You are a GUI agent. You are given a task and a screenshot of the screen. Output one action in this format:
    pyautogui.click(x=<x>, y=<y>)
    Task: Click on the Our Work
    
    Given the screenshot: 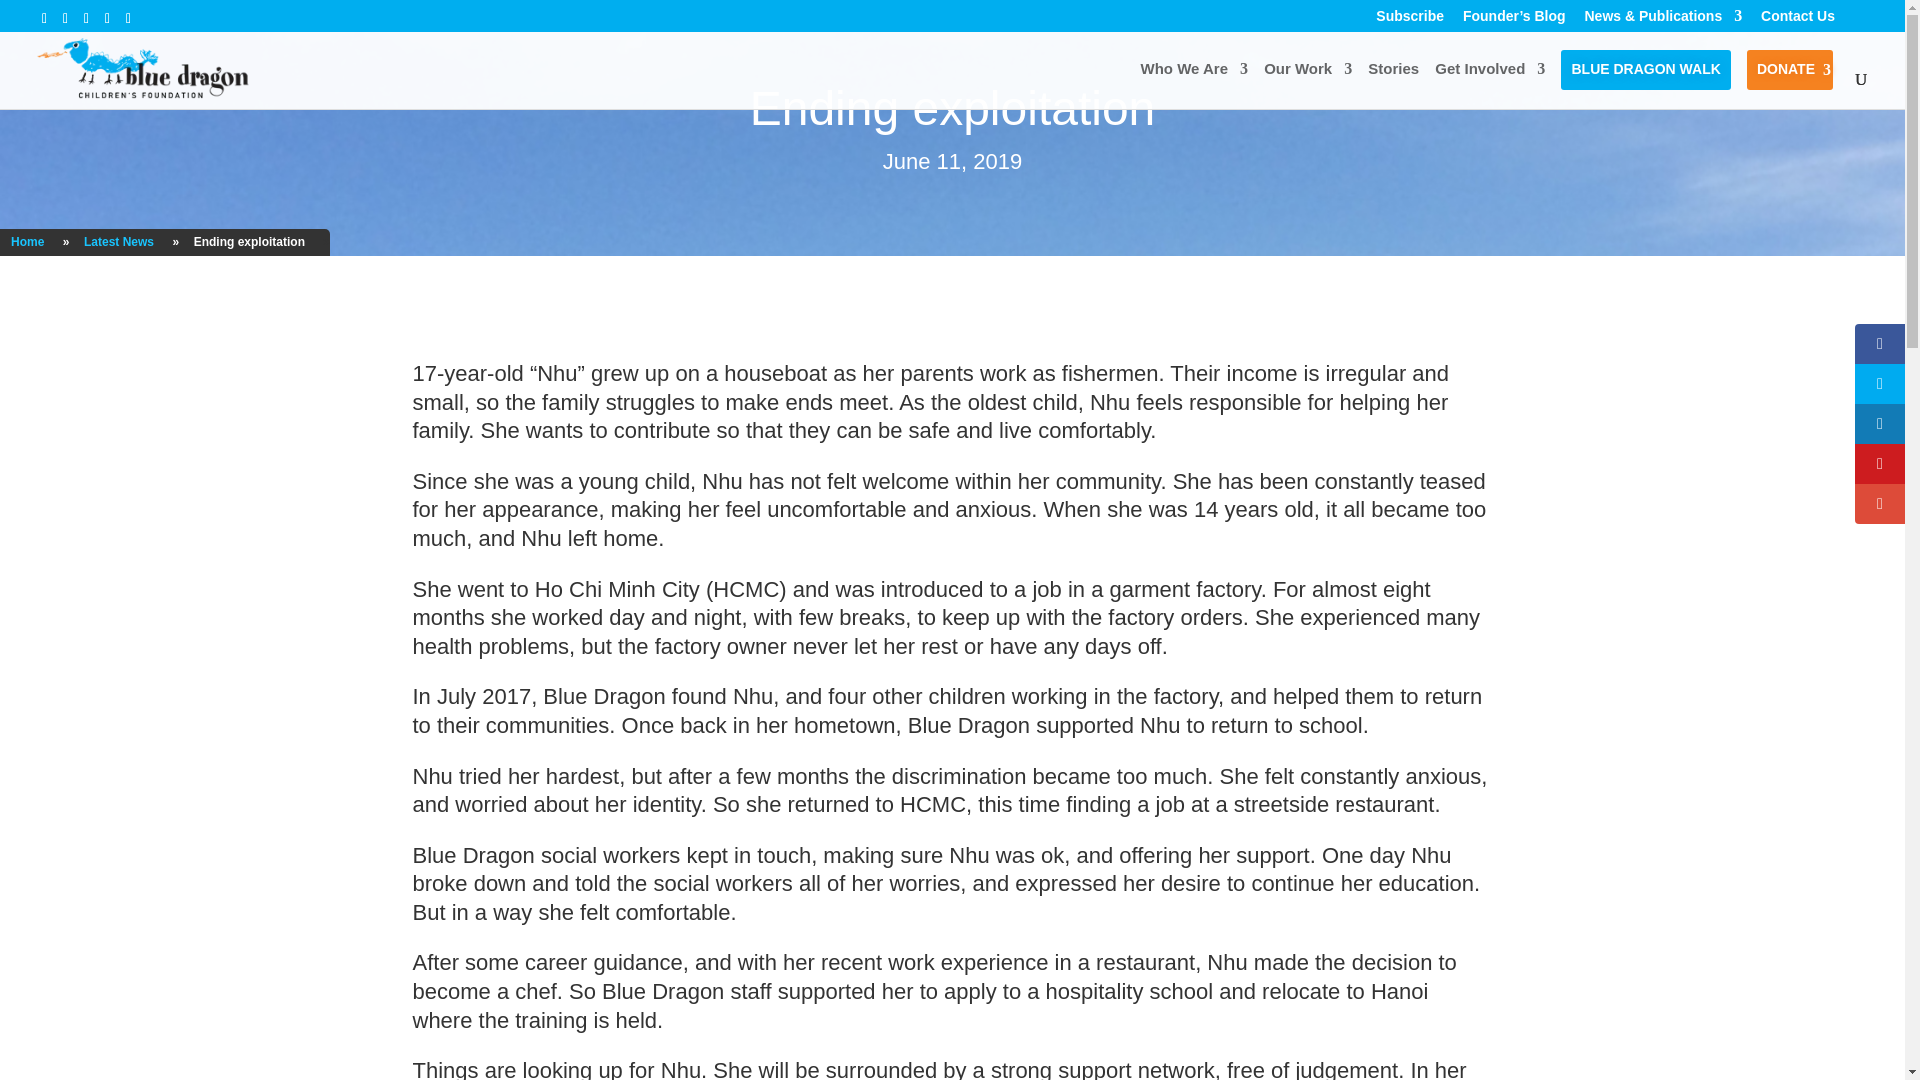 What is the action you would take?
    pyautogui.click(x=1307, y=84)
    